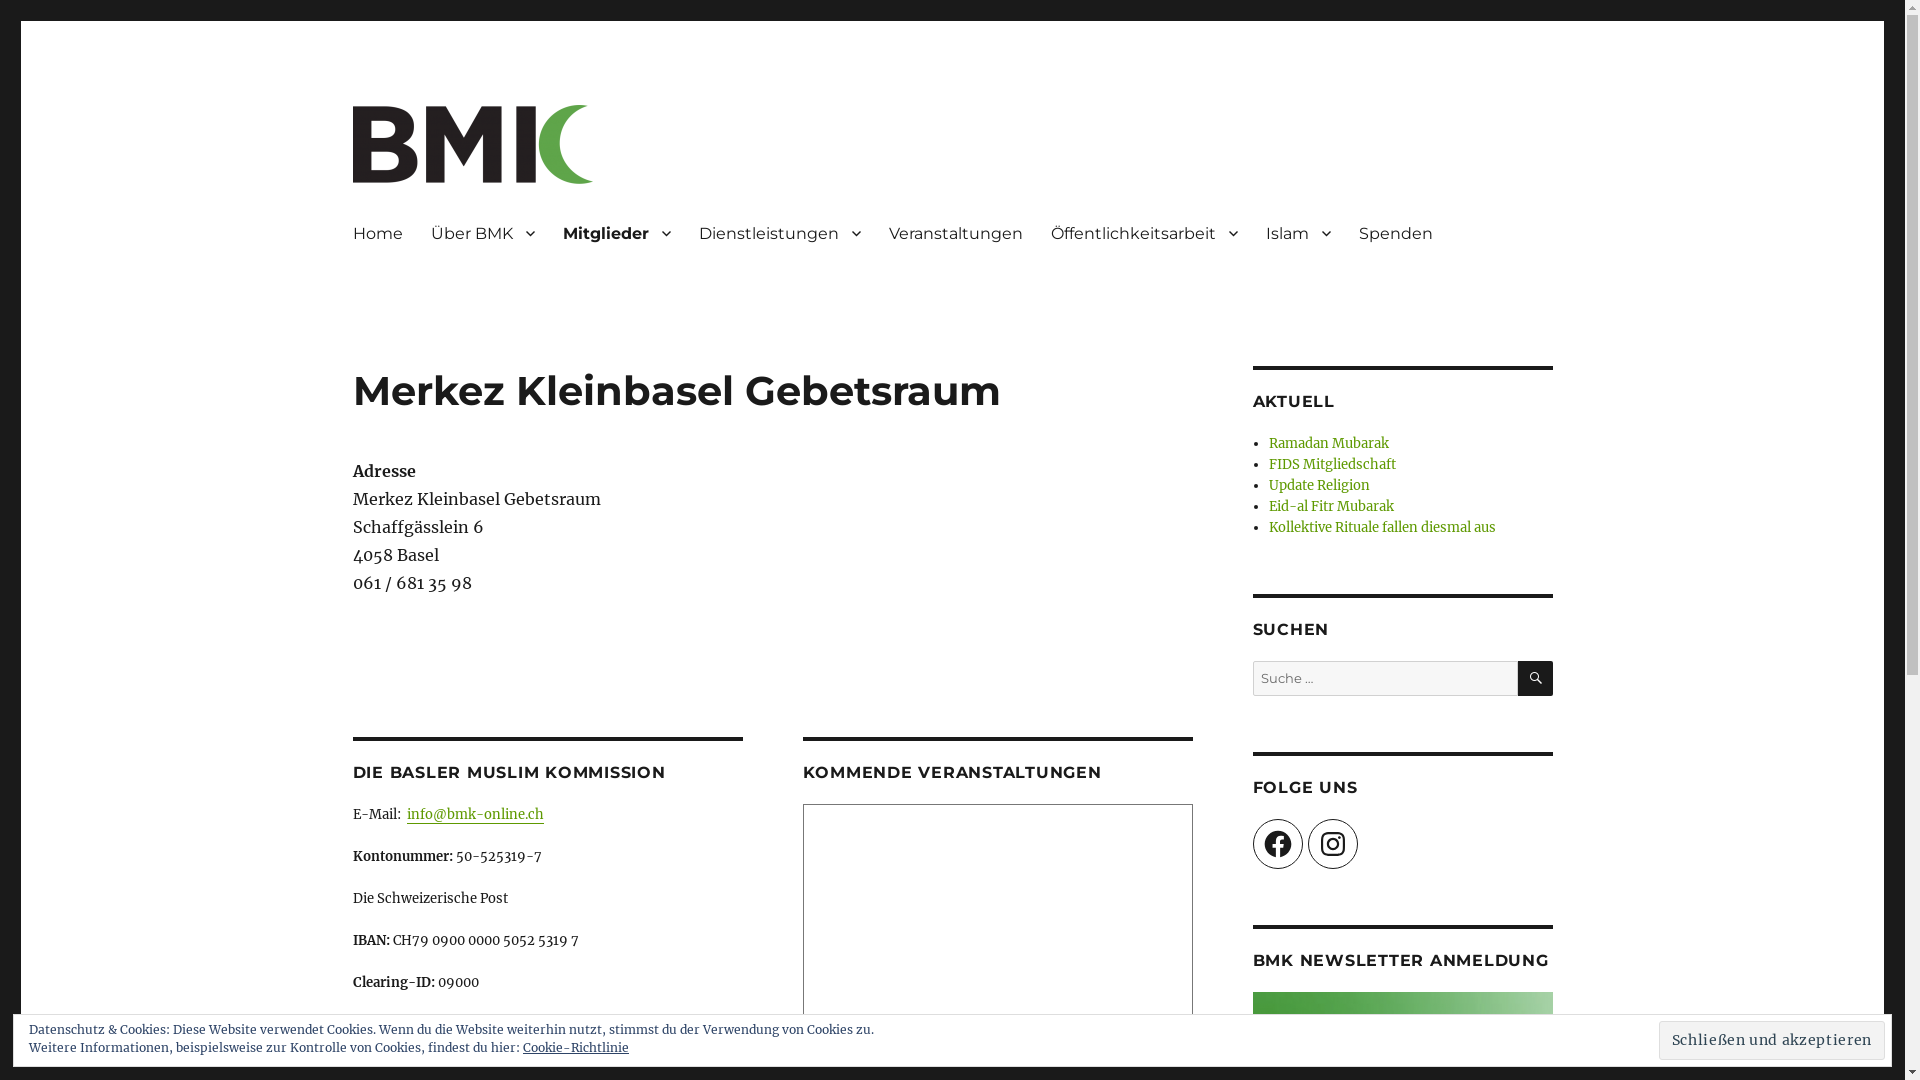 This screenshot has width=1920, height=1080. What do you see at coordinates (1277, 844) in the screenshot?
I see `Facebook` at bounding box center [1277, 844].